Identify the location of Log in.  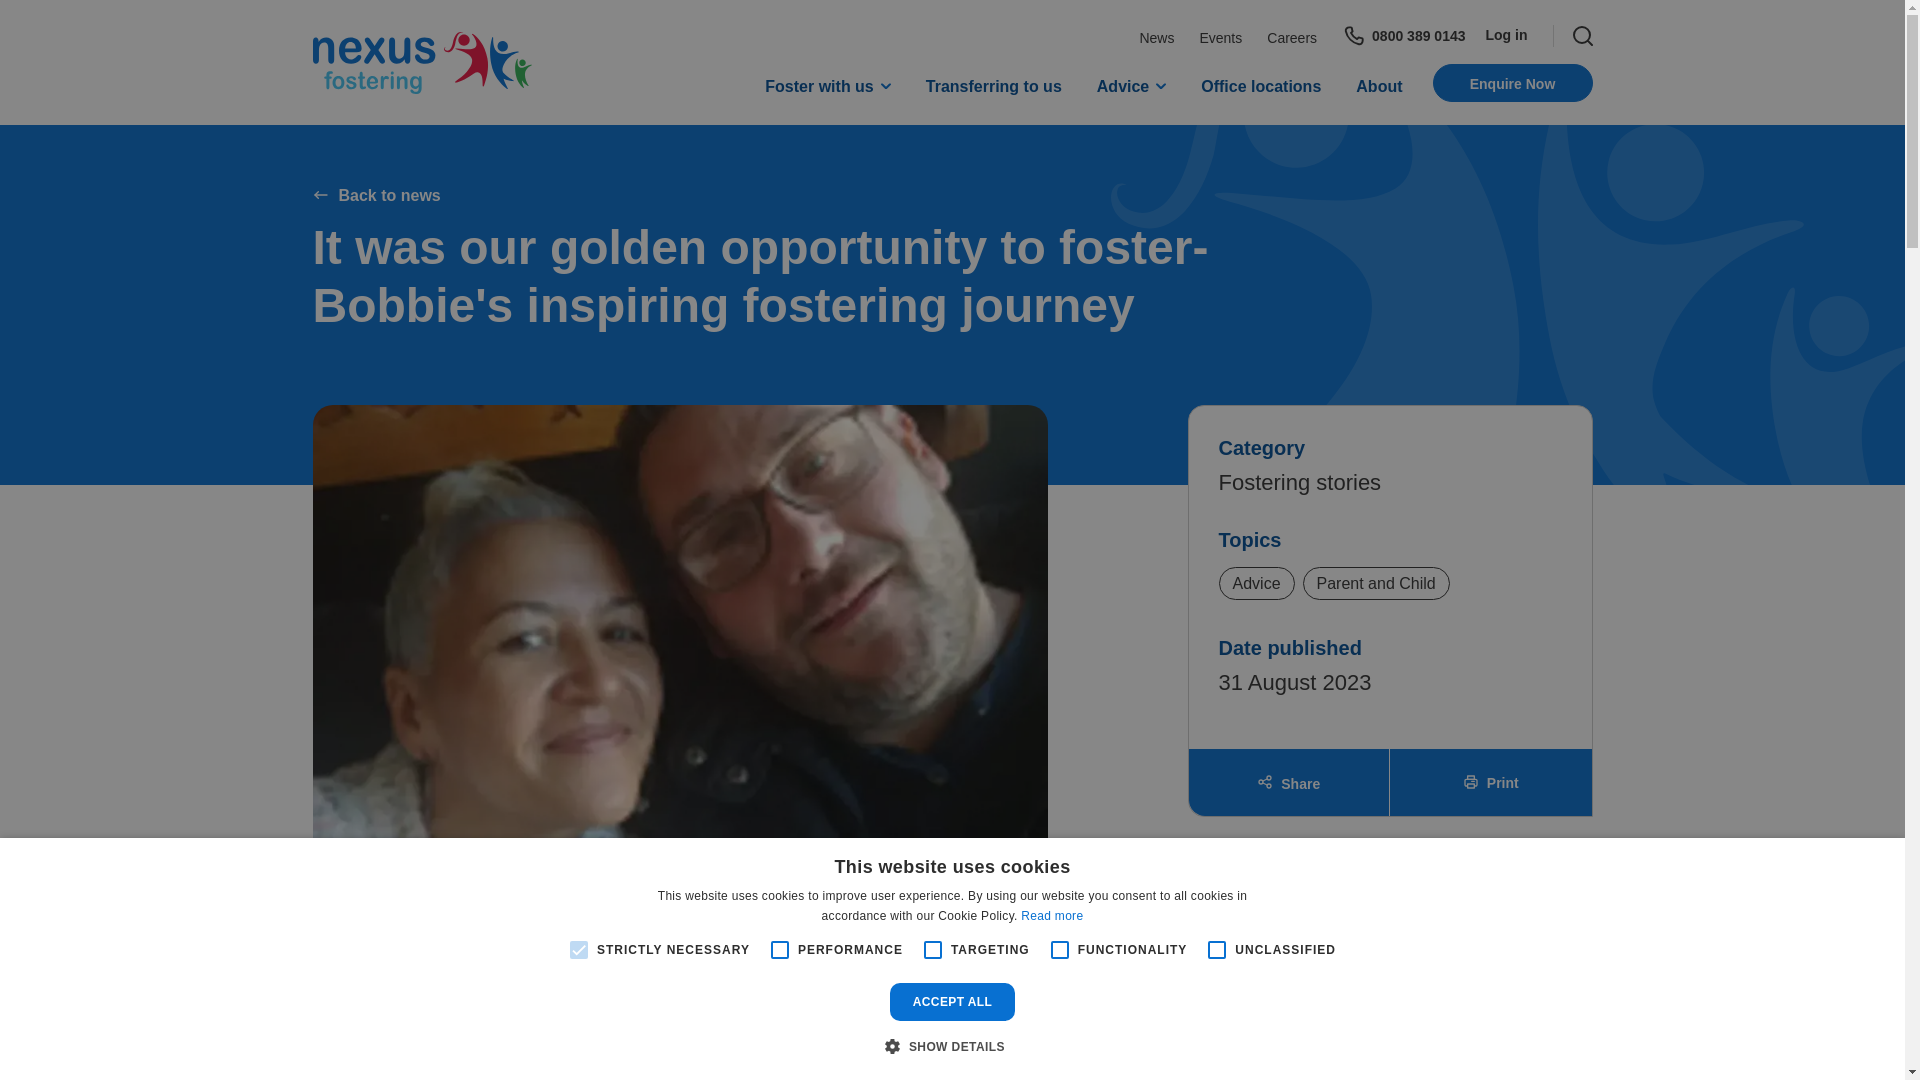
(1507, 36).